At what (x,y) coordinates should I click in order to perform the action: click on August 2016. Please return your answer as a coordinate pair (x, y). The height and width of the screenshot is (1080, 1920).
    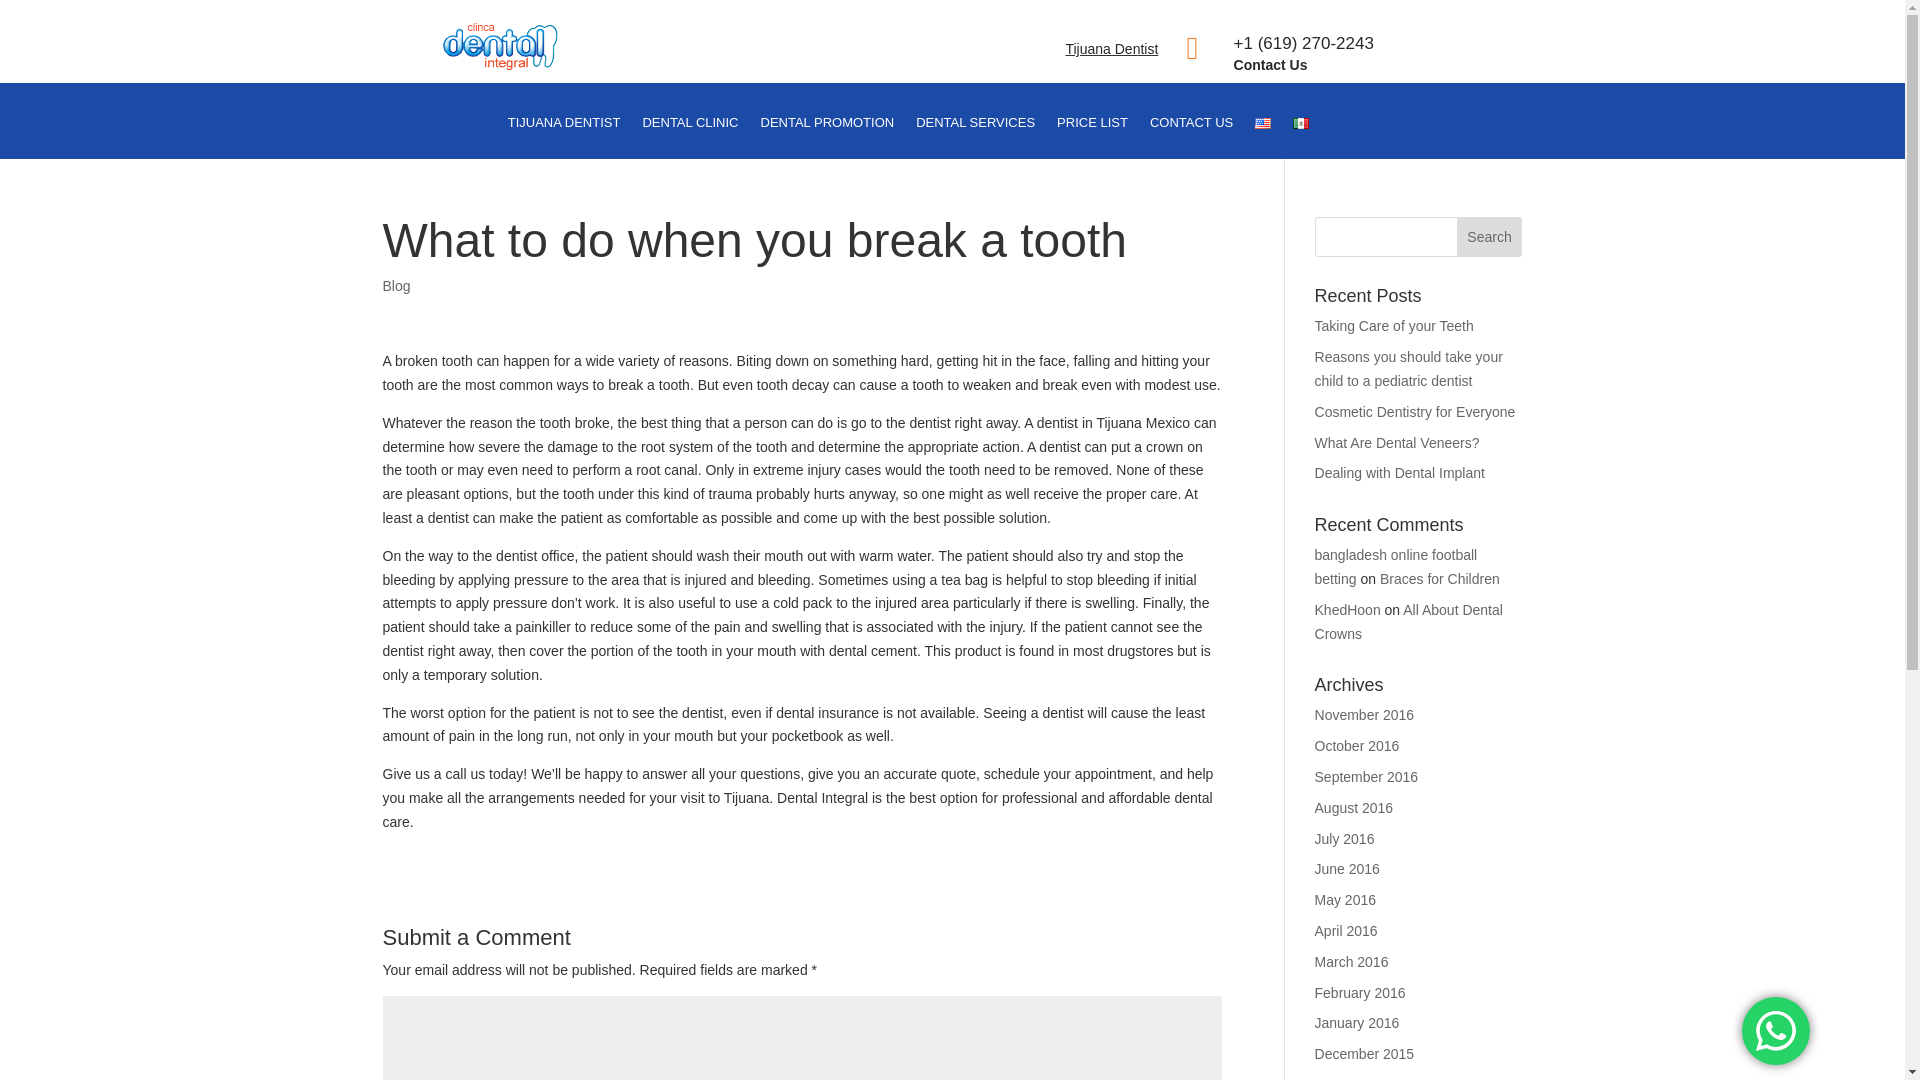
    Looking at the image, I should click on (1354, 808).